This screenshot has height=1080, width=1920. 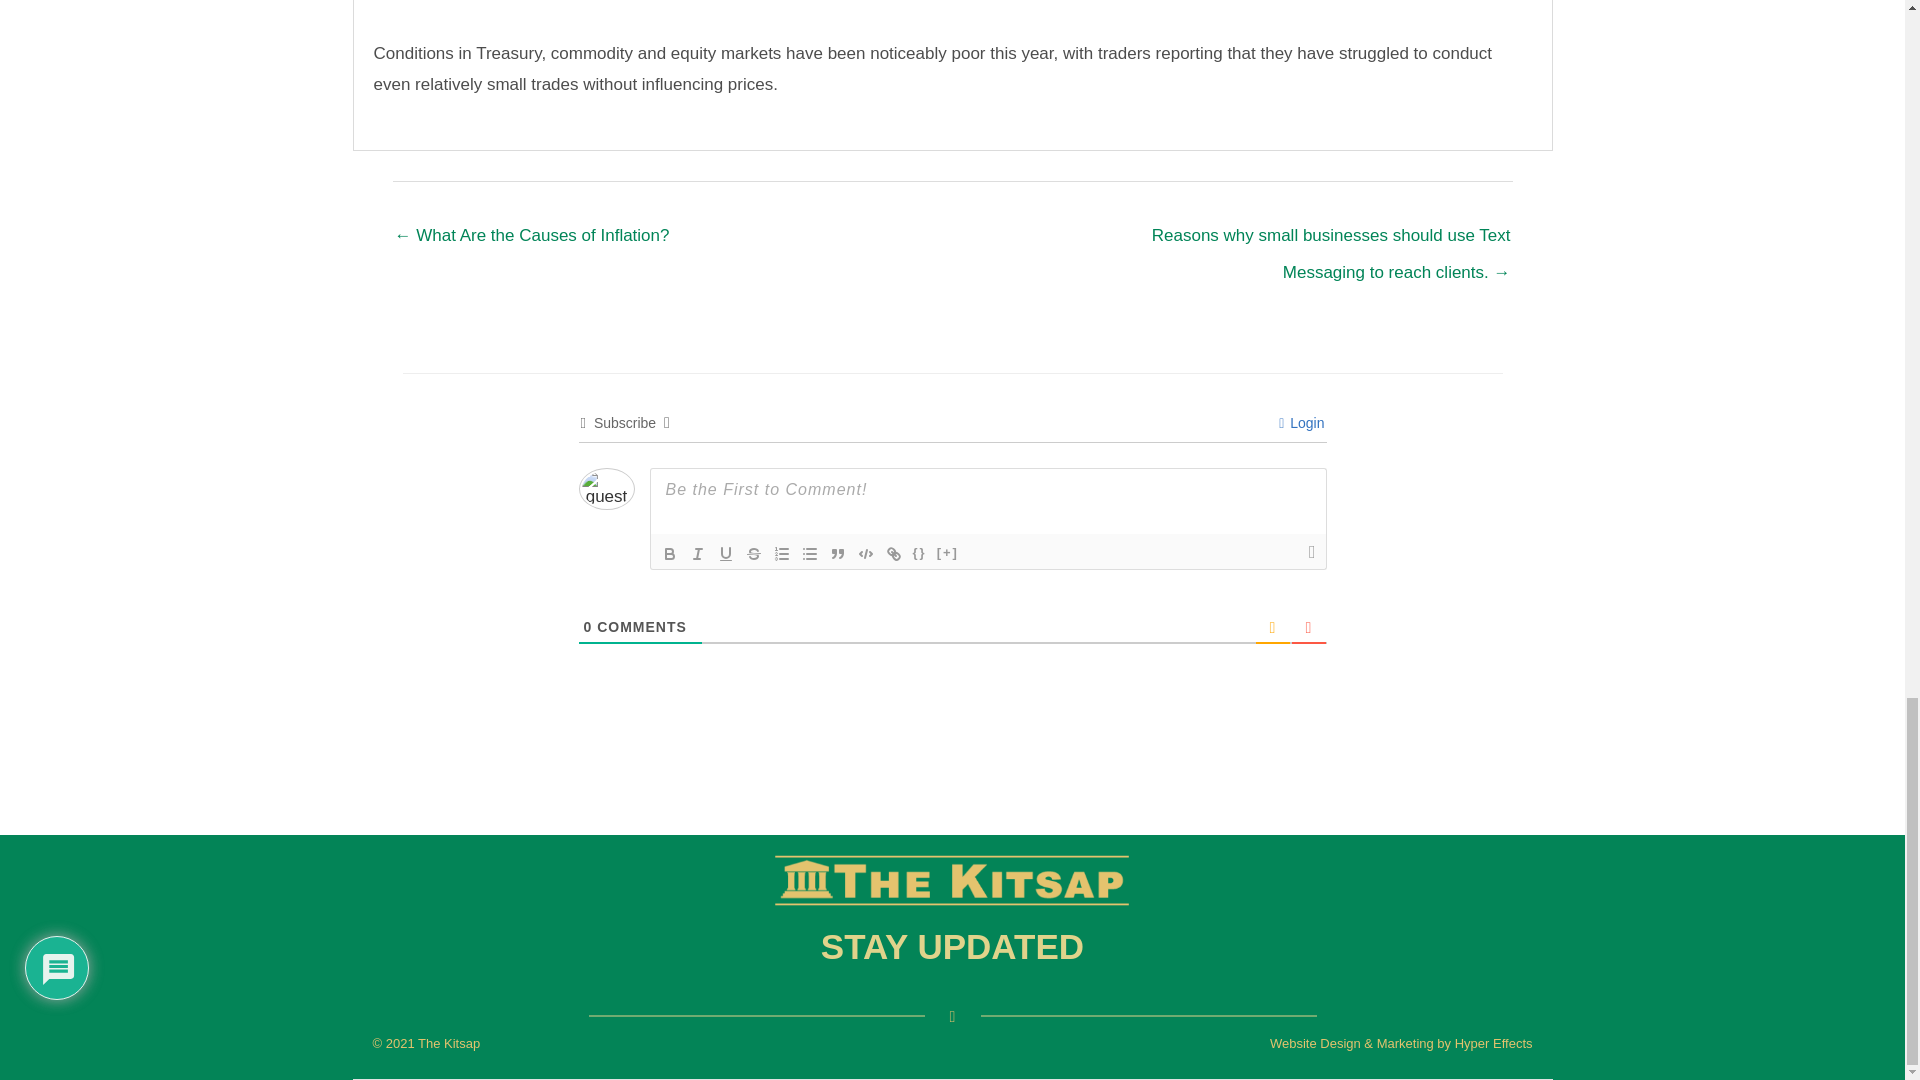 What do you see at coordinates (670, 554) in the screenshot?
I see `Bold` at bounding box center [670, 554].